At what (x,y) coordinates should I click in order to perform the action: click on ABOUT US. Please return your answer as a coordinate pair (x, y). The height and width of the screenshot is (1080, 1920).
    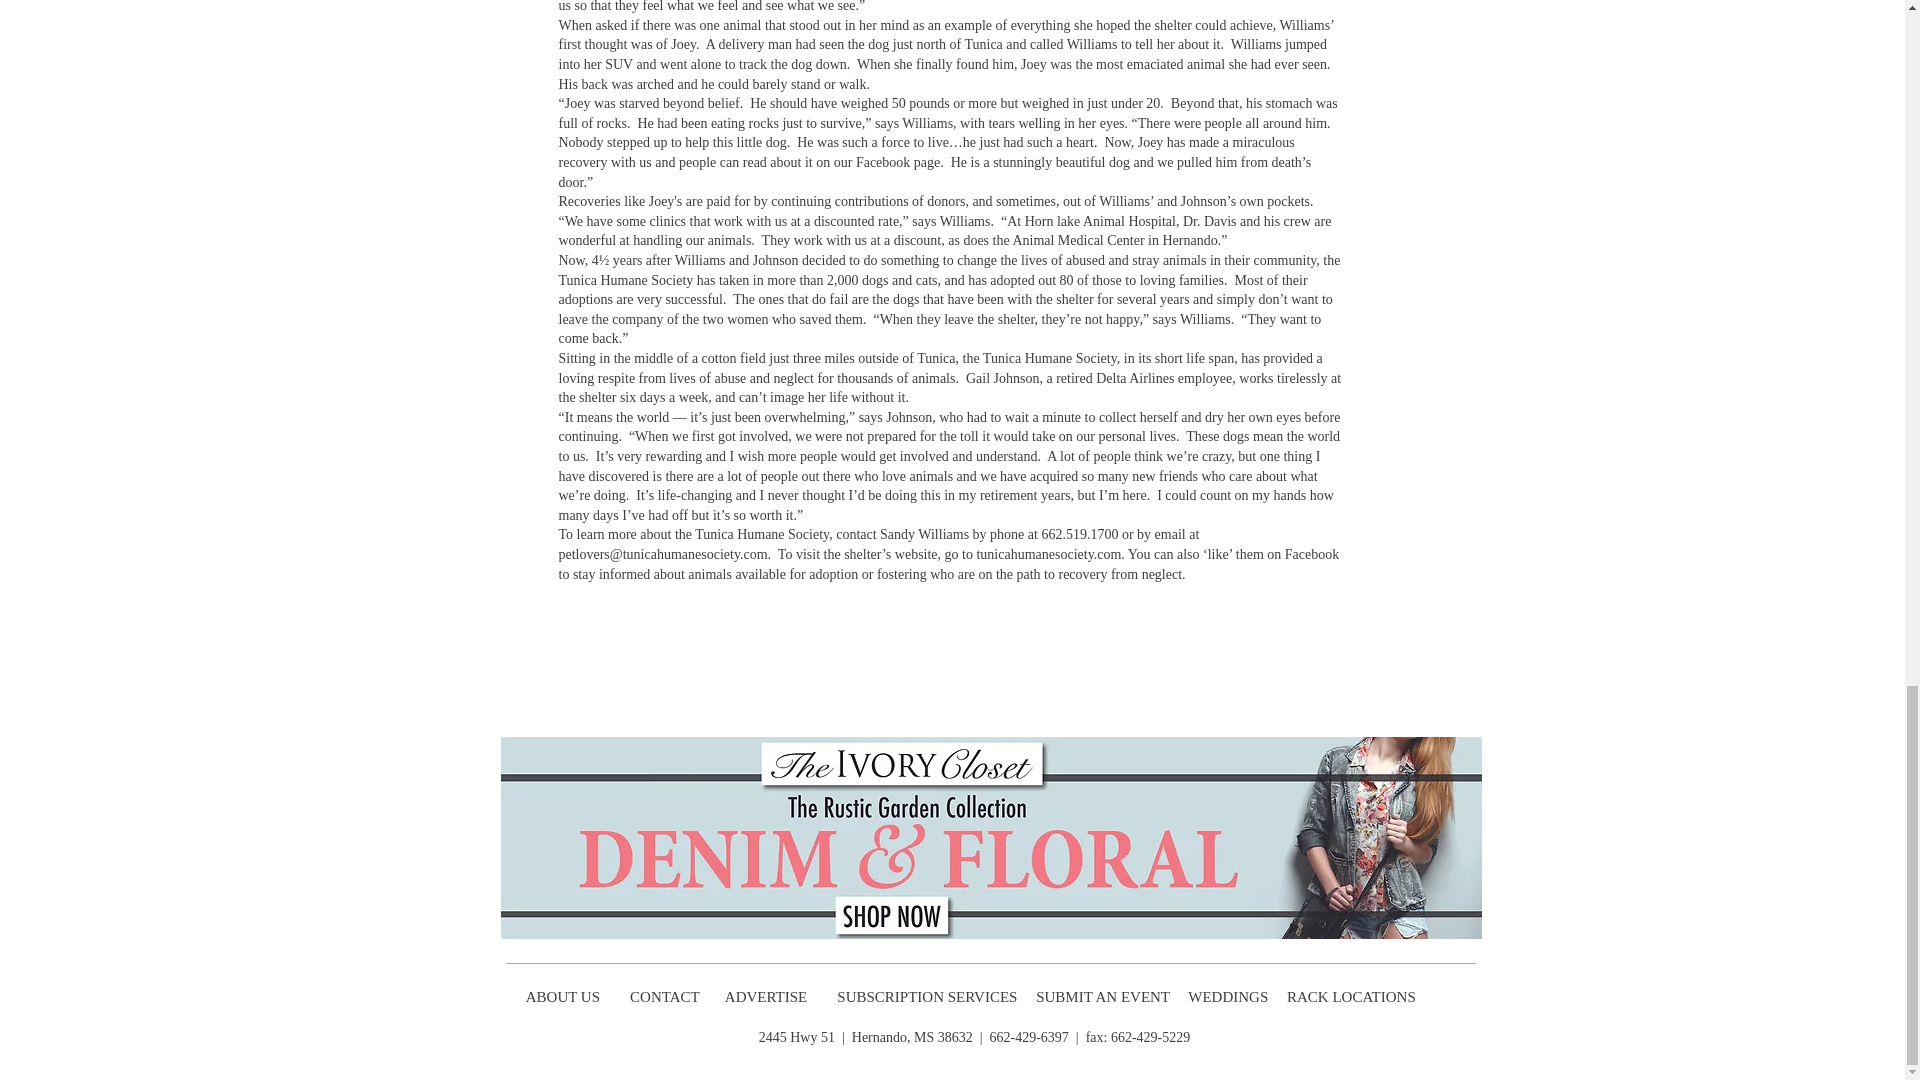
    Looking at the image, I should click on (562, 997).